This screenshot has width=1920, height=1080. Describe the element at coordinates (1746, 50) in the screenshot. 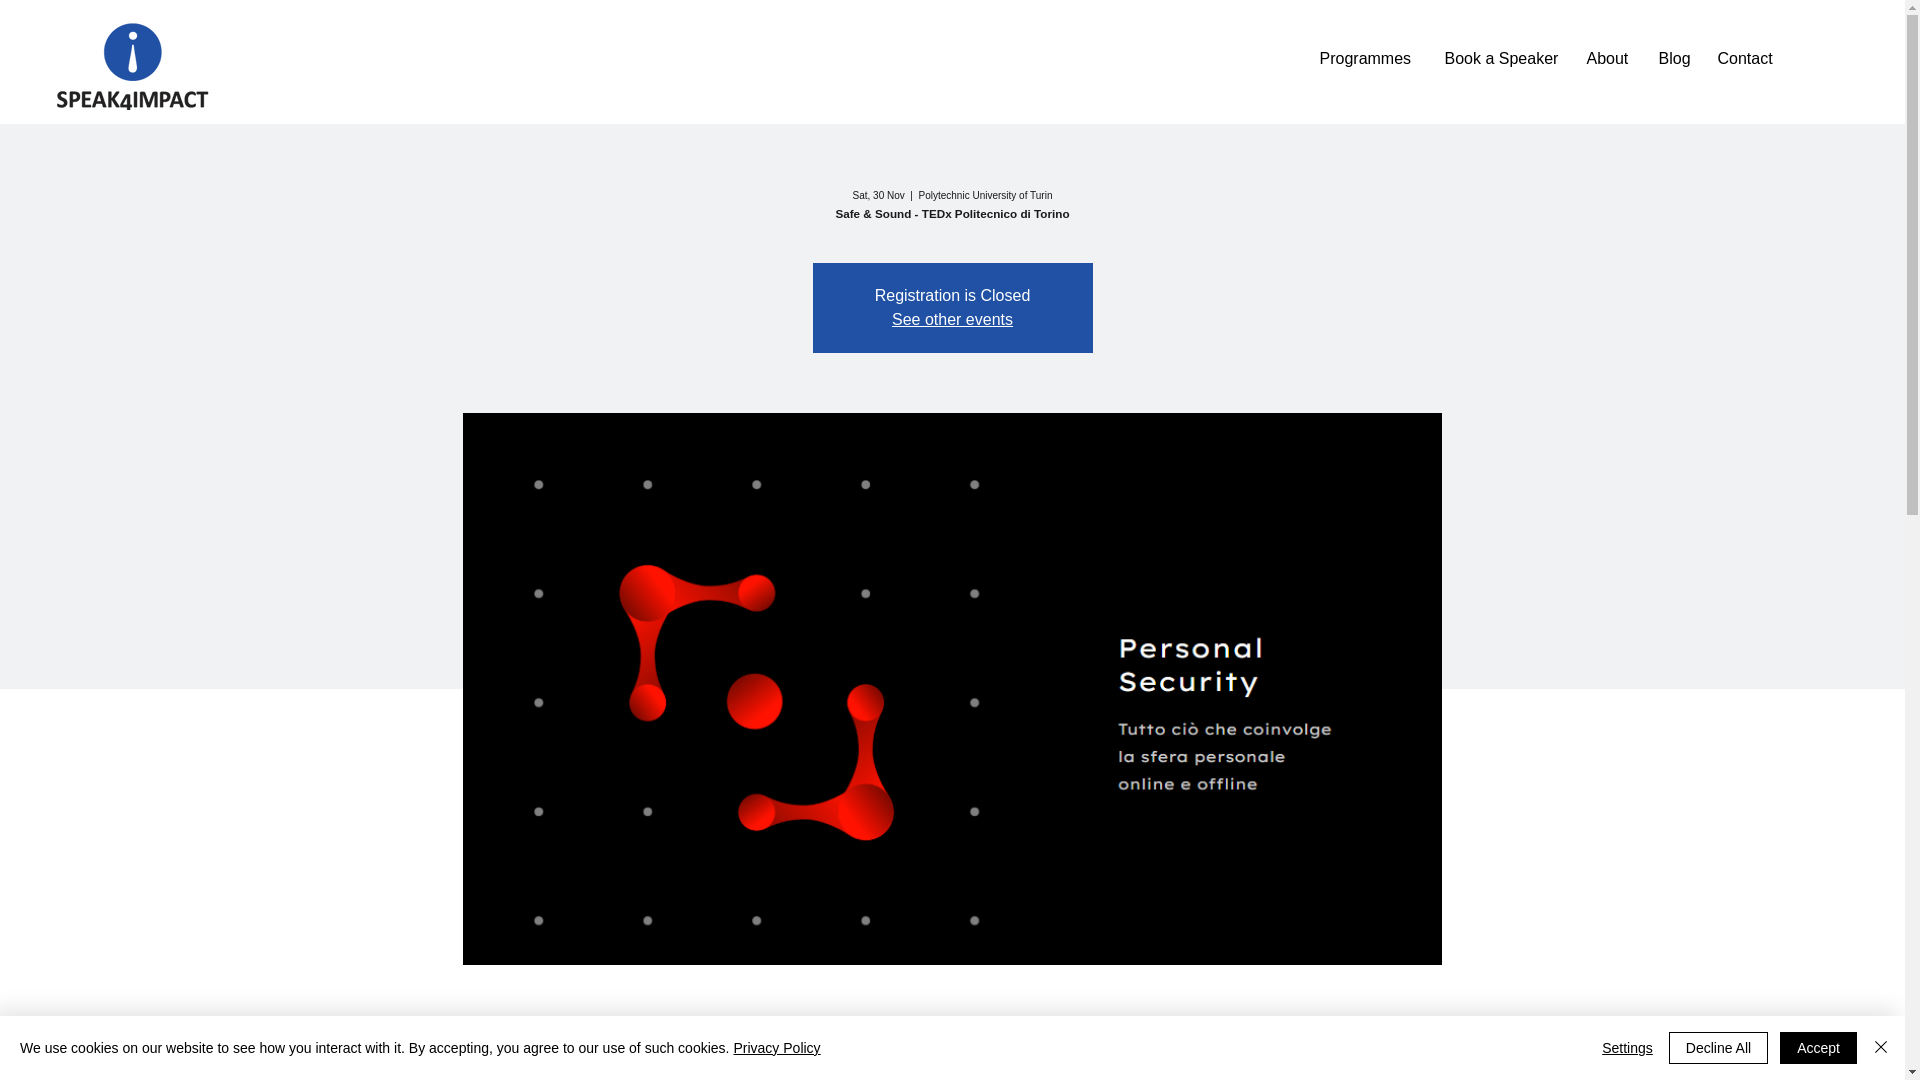

I see `Contact` at that location.